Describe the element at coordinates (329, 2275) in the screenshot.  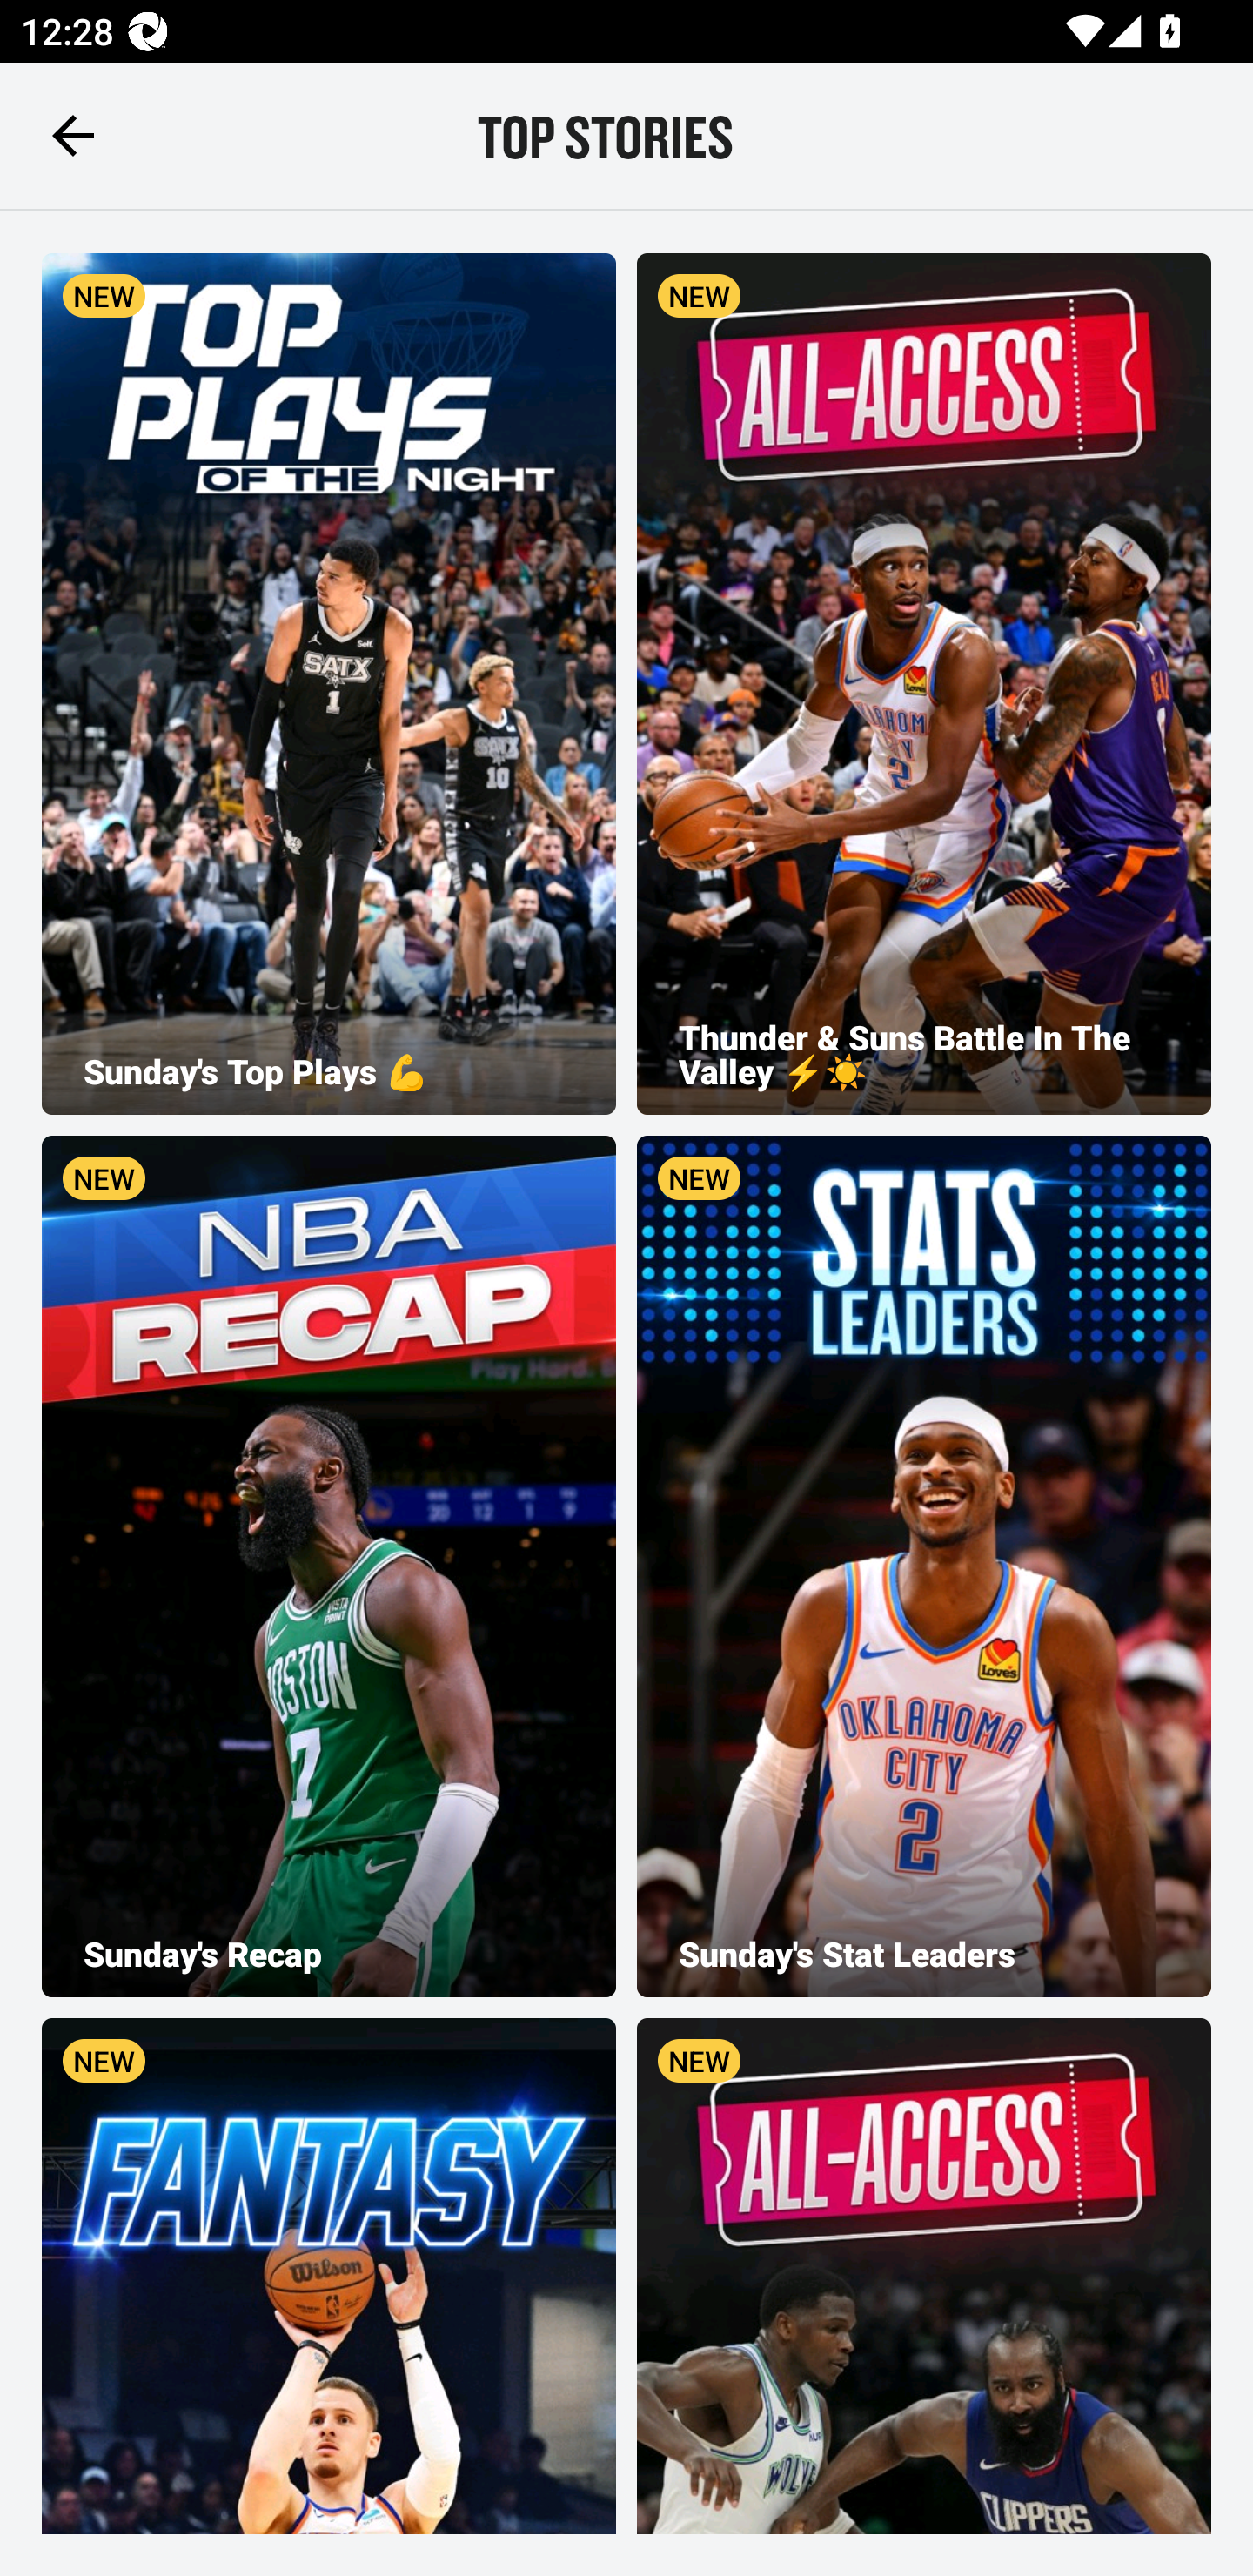
I see `NEW` at that location.